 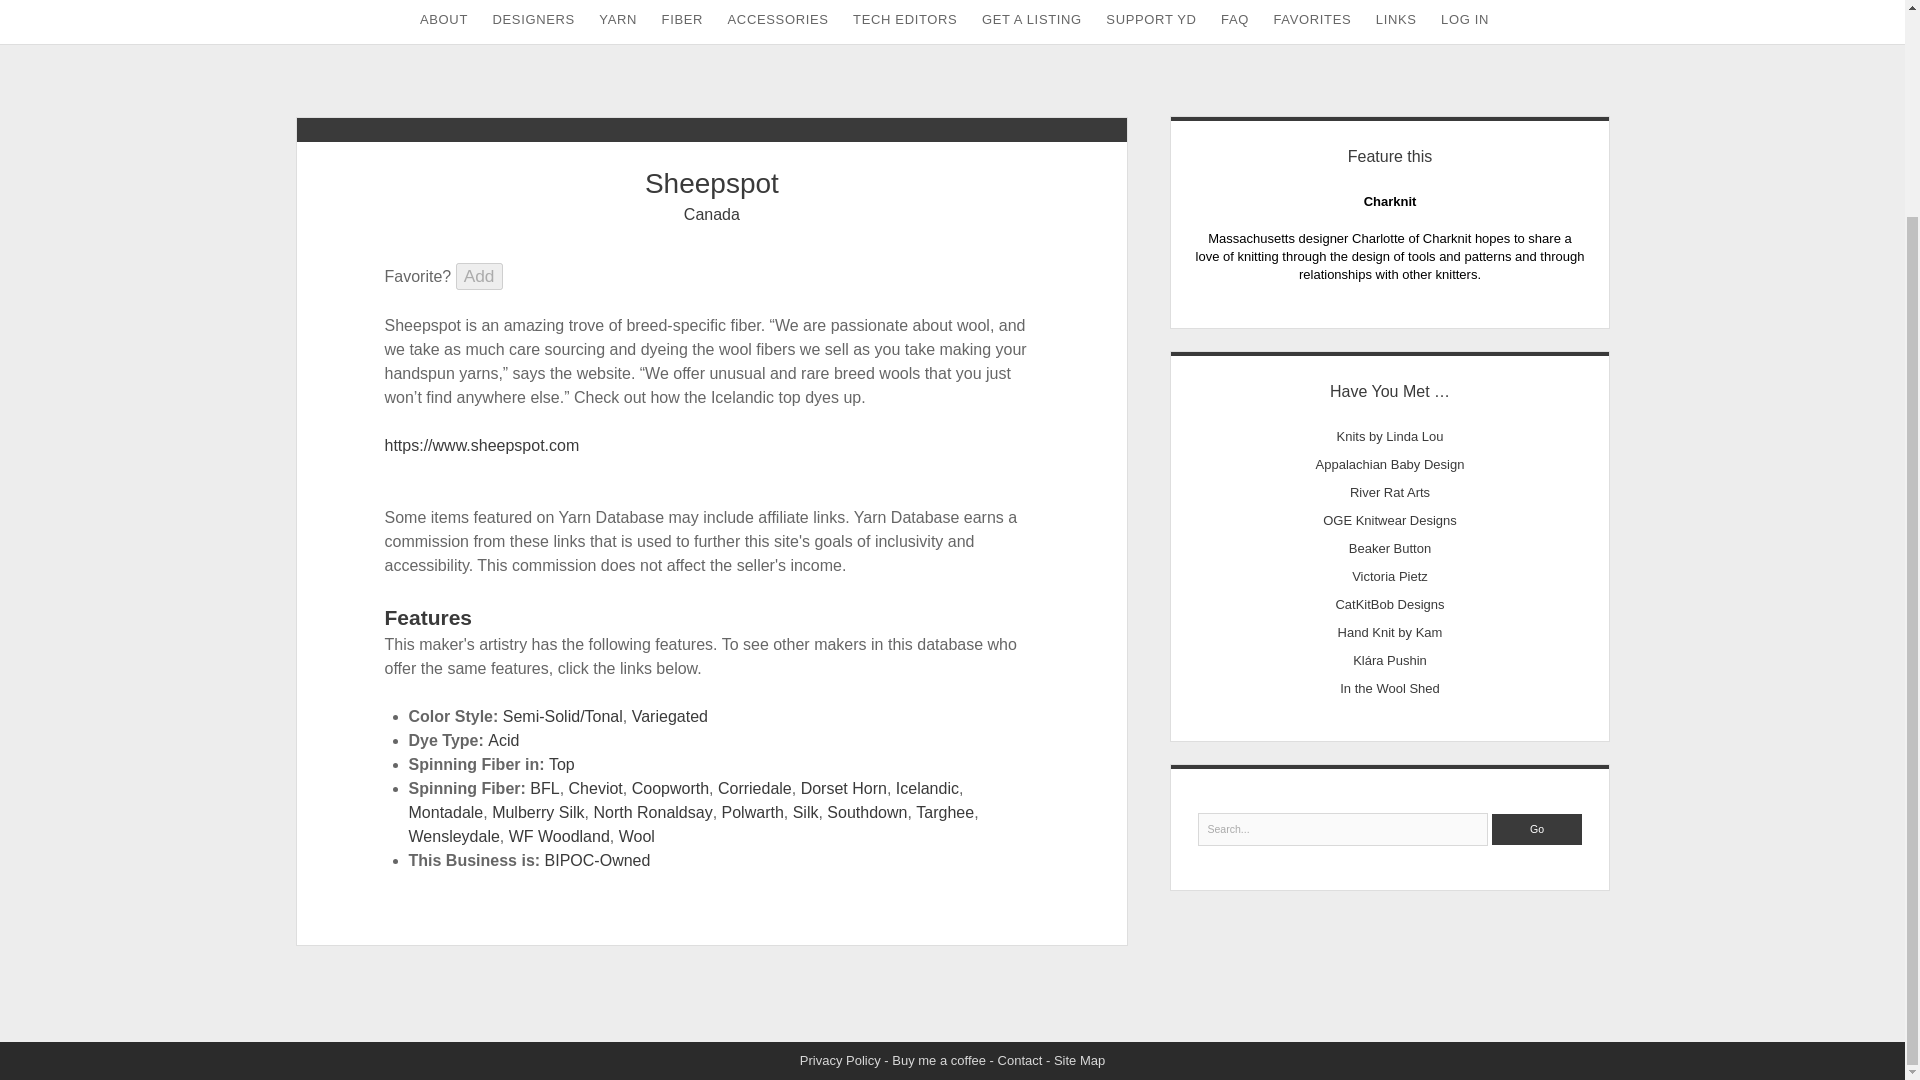 I want to click on FIBER, so click(x=683, y=22).